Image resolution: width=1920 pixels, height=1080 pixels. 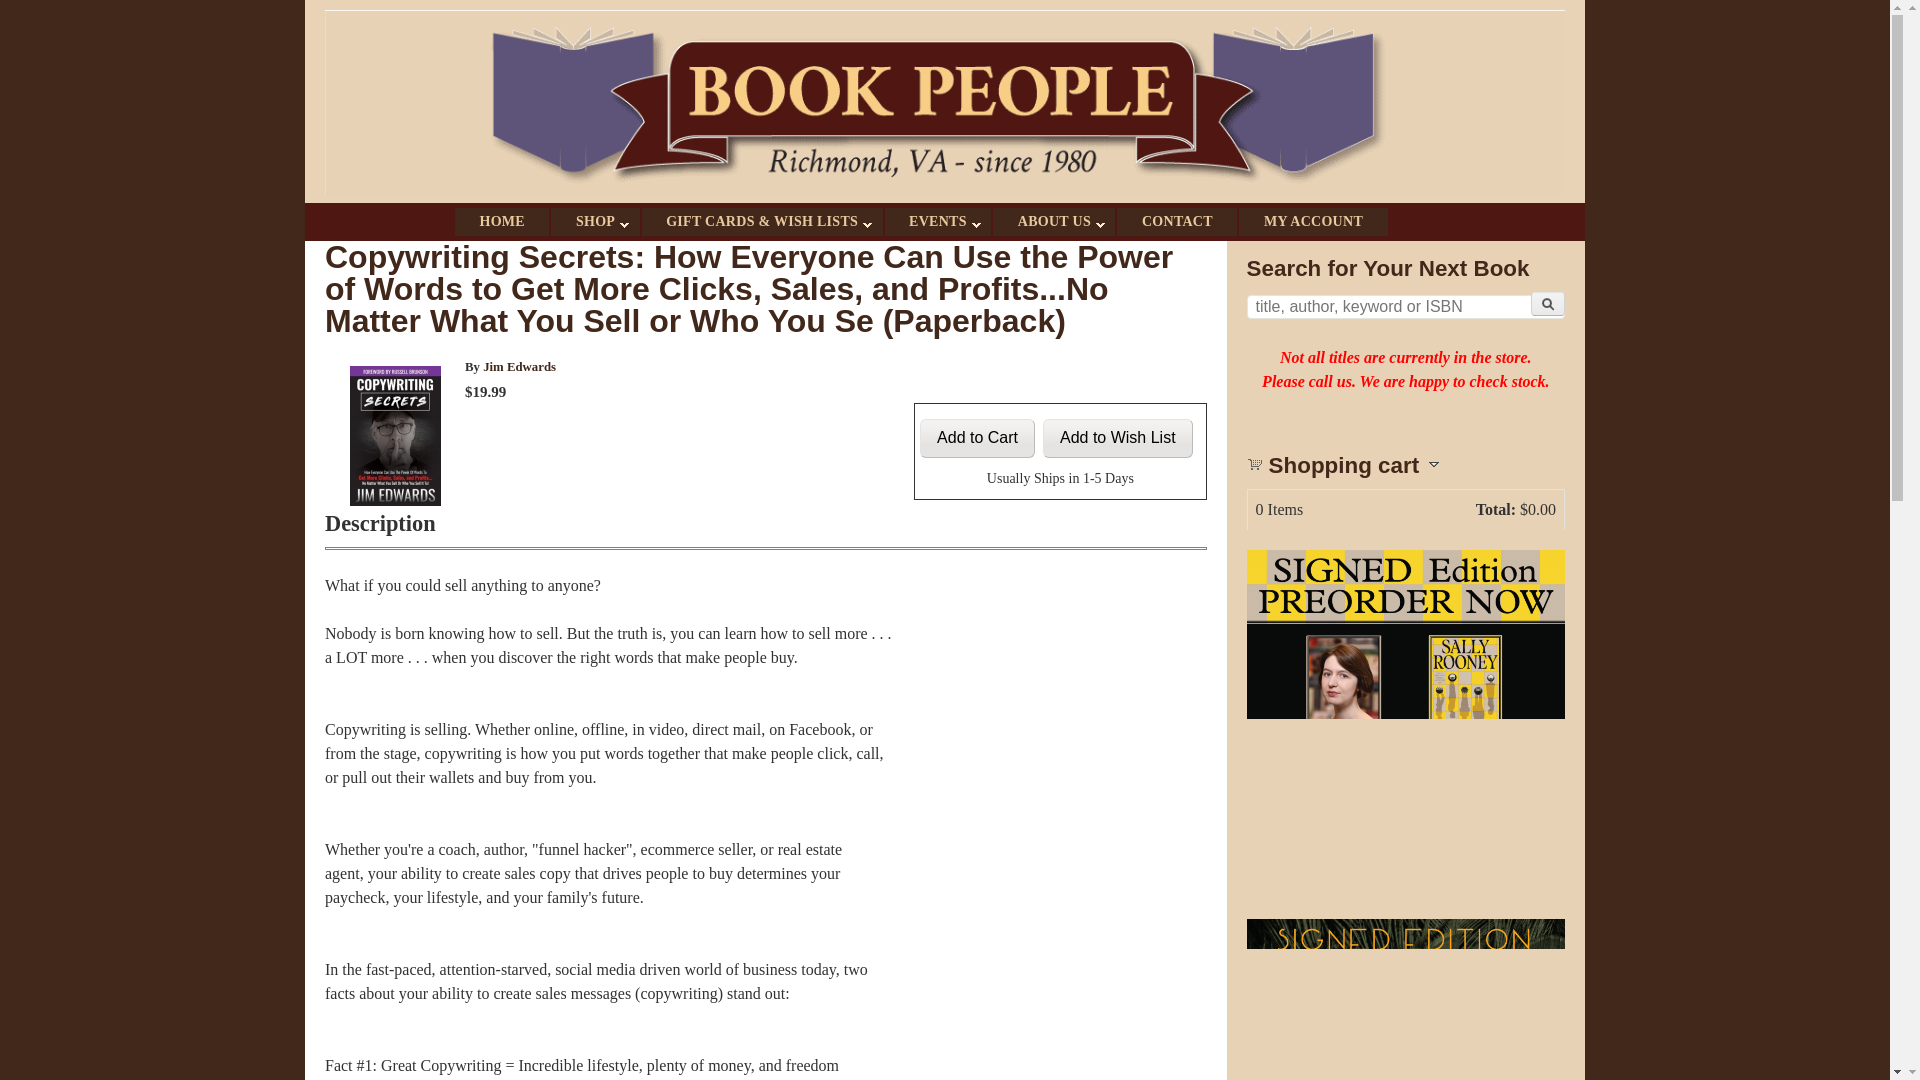 What do you see at coordinates (1547, 304) in the screenshot?
I see `Search` at bounding box center [1547, 304].